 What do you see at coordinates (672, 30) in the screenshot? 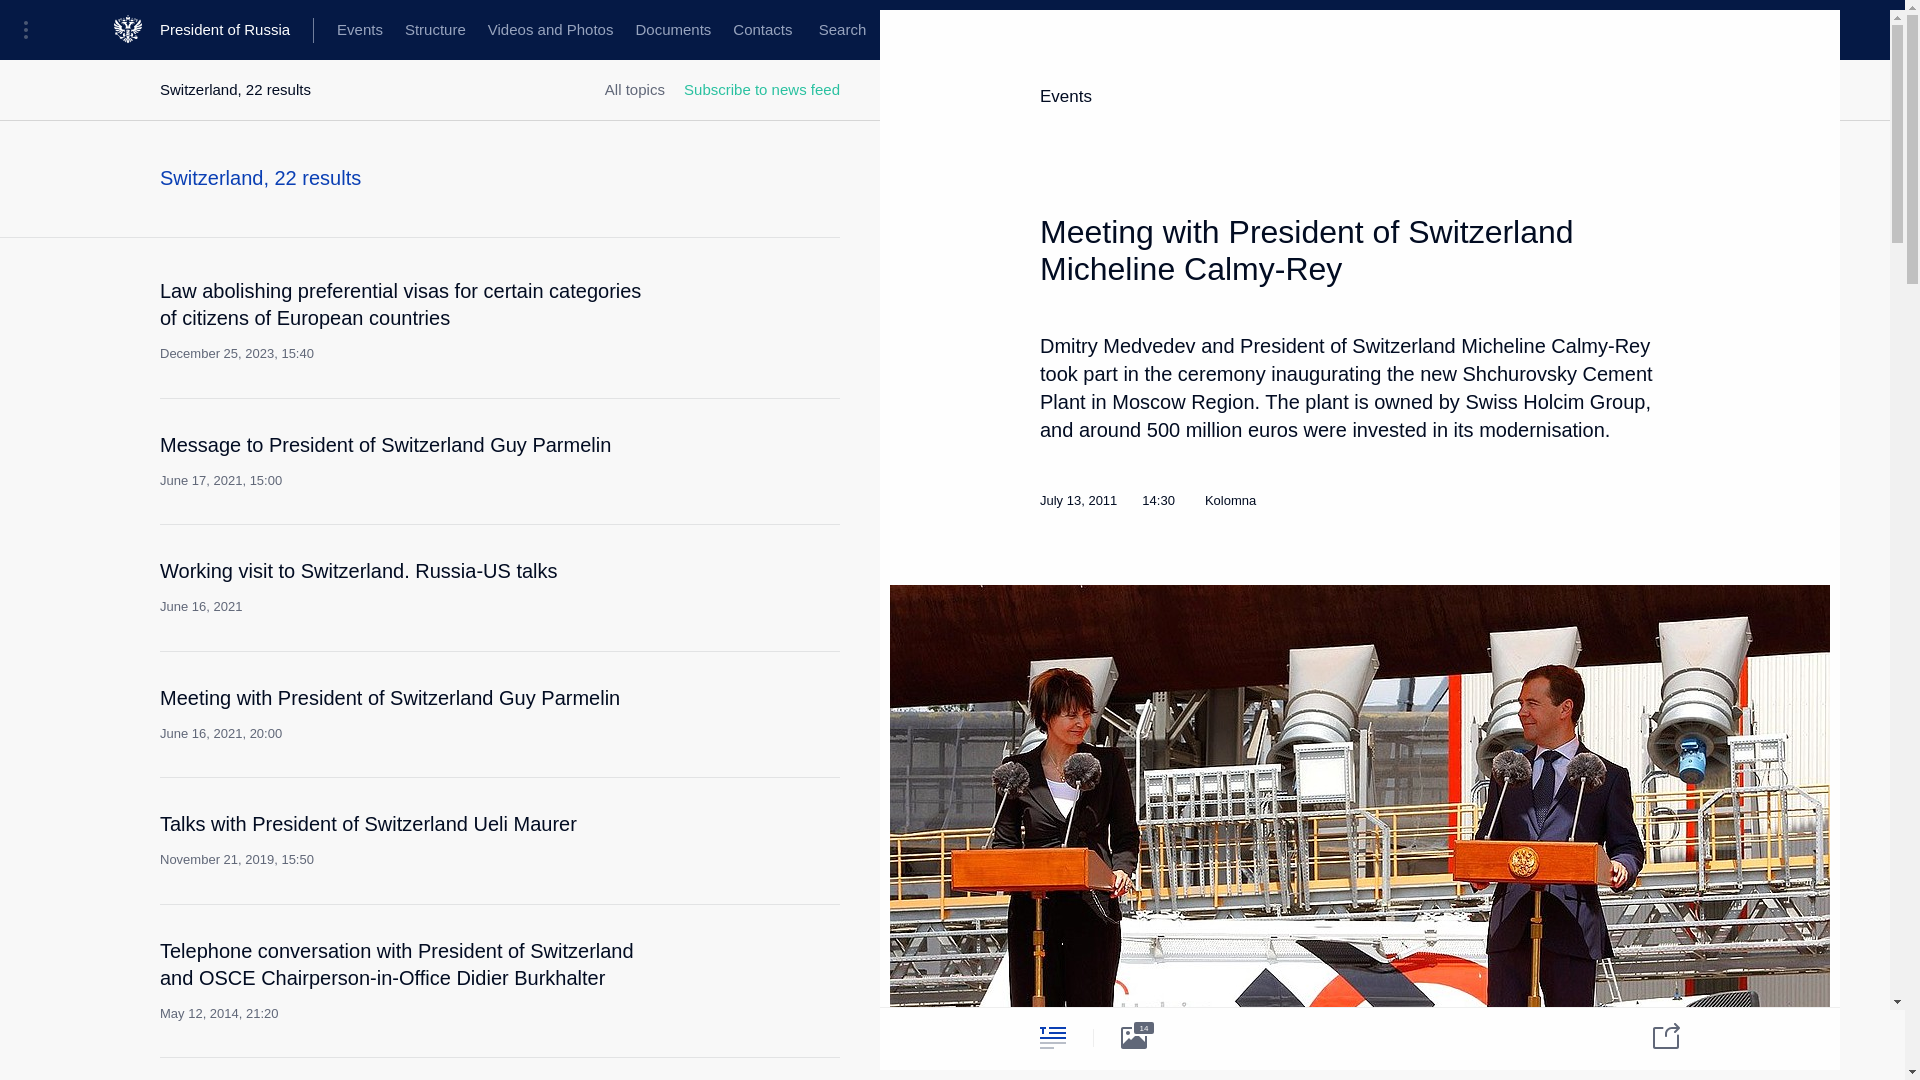
I see `Structure` at bounding box center [672, 30].